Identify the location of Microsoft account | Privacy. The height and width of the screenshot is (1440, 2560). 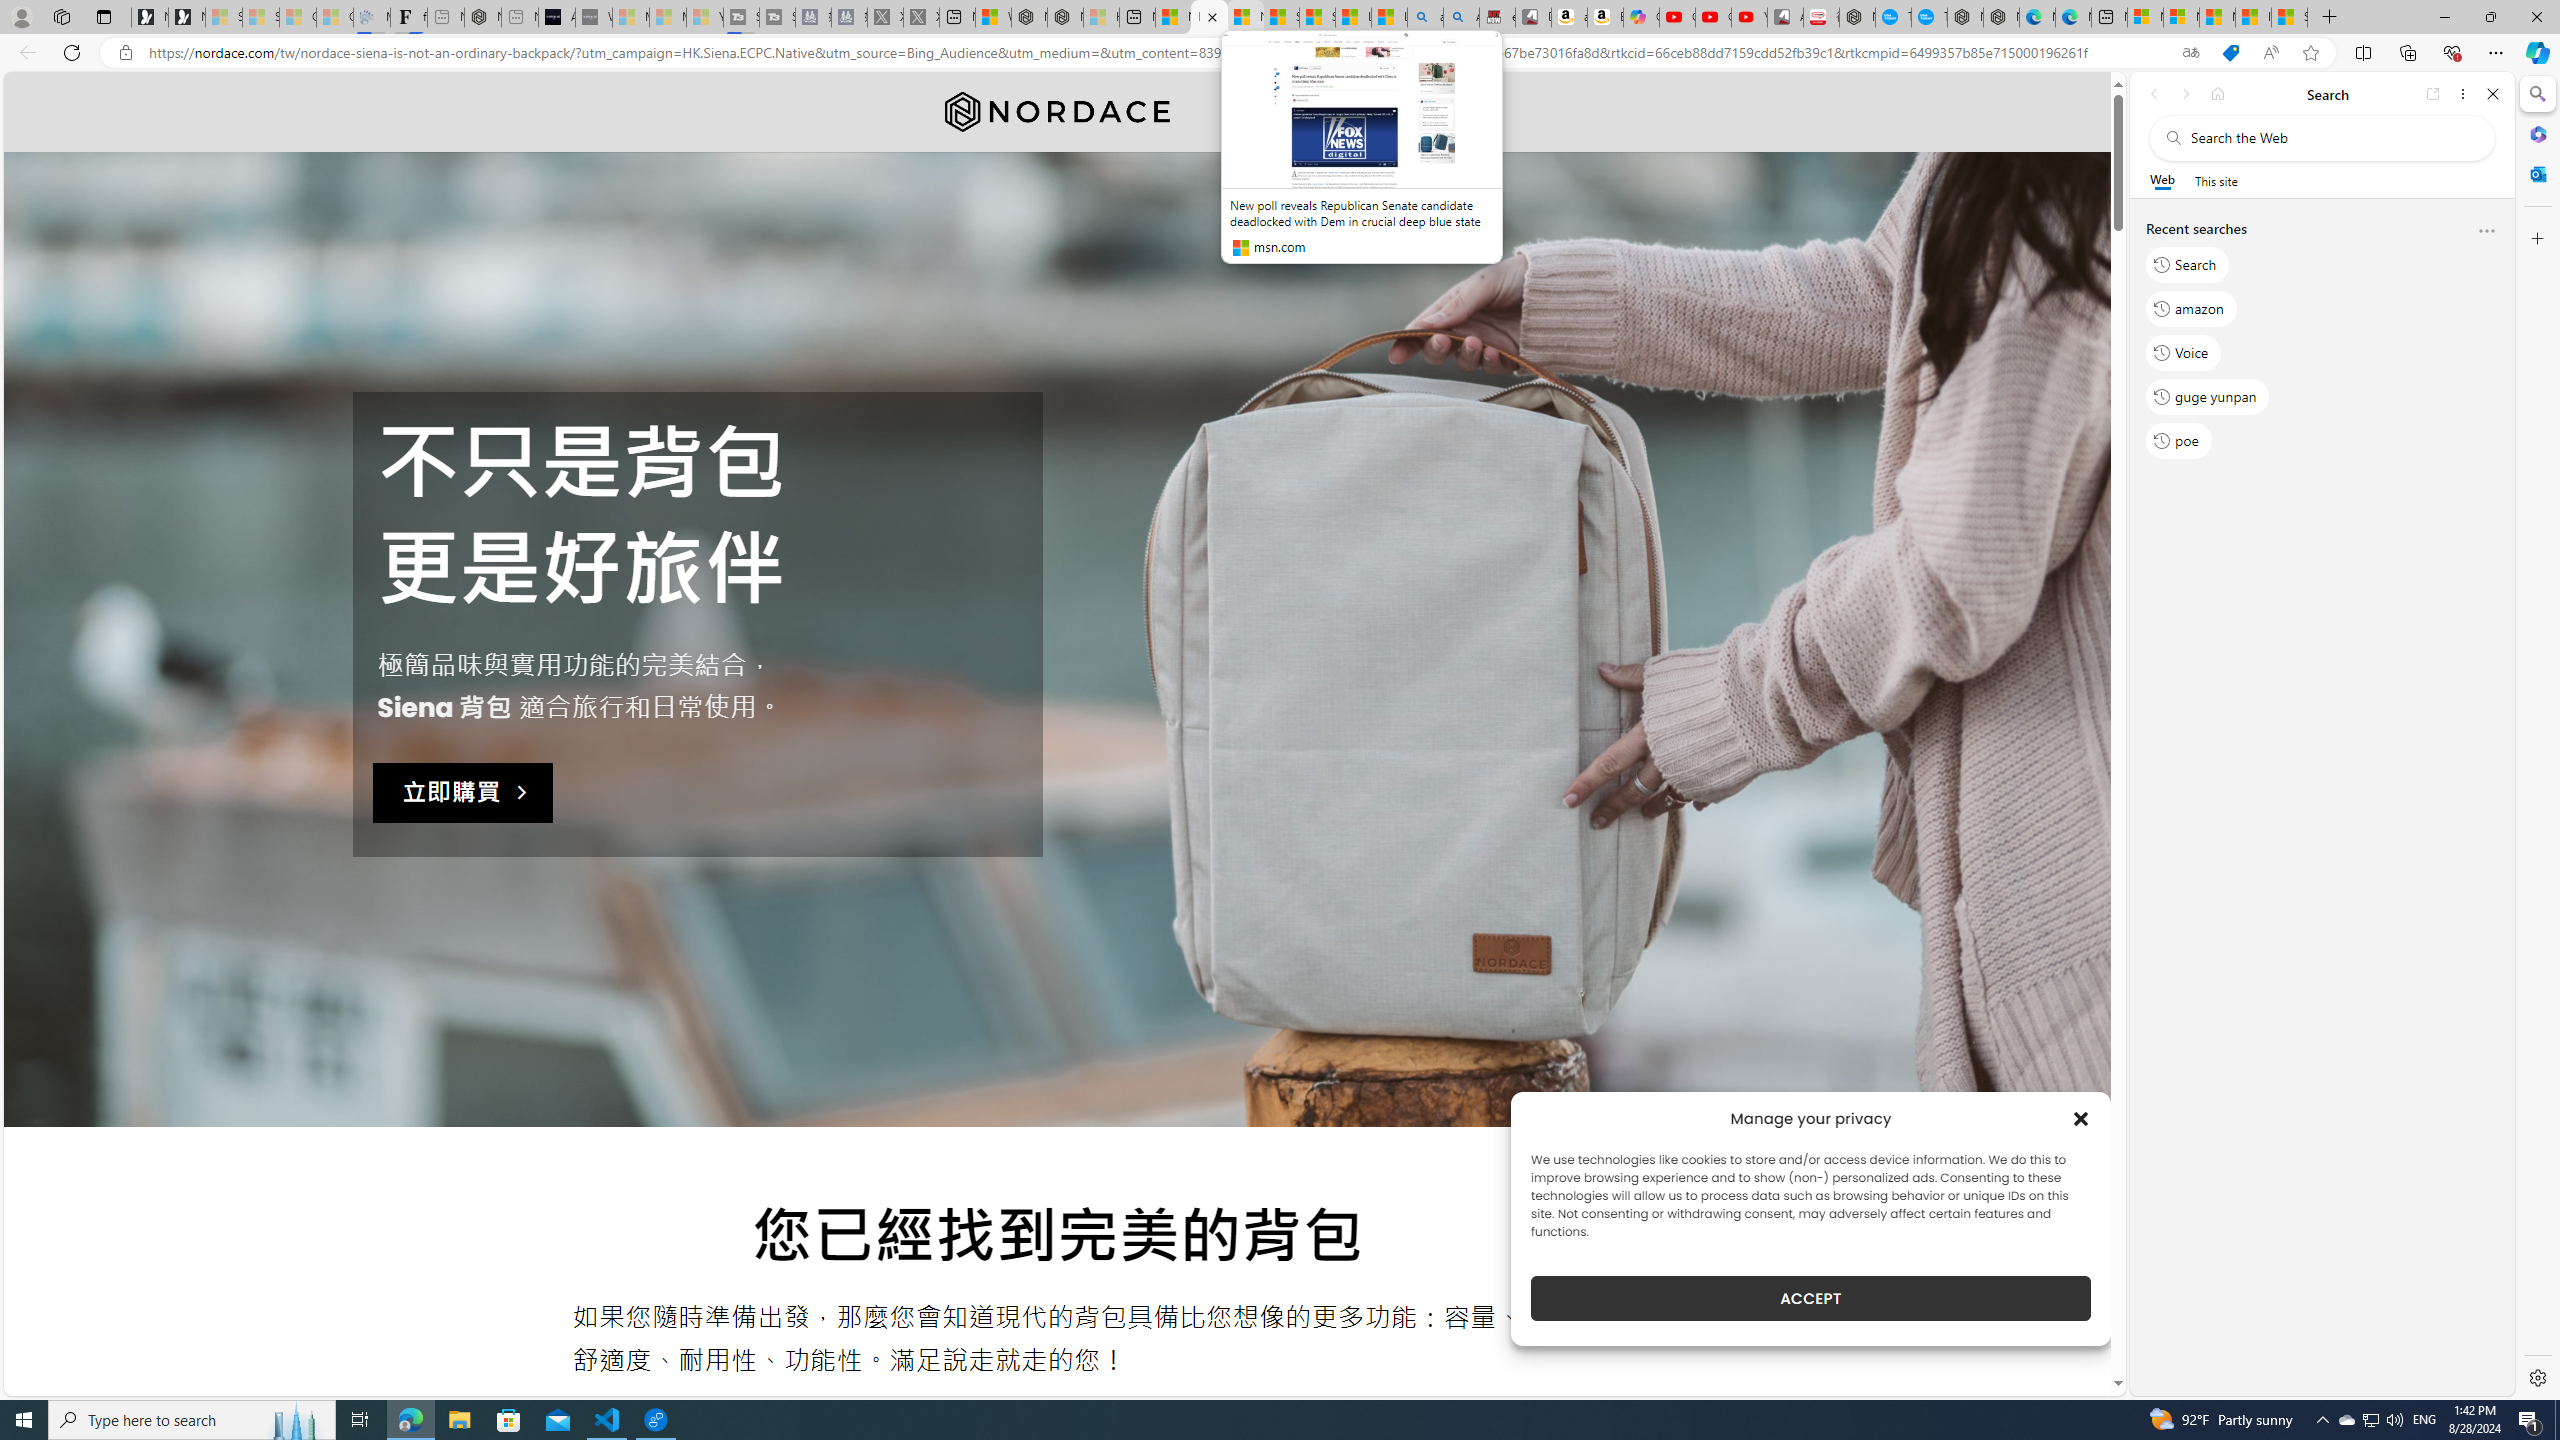
(2180, 17).